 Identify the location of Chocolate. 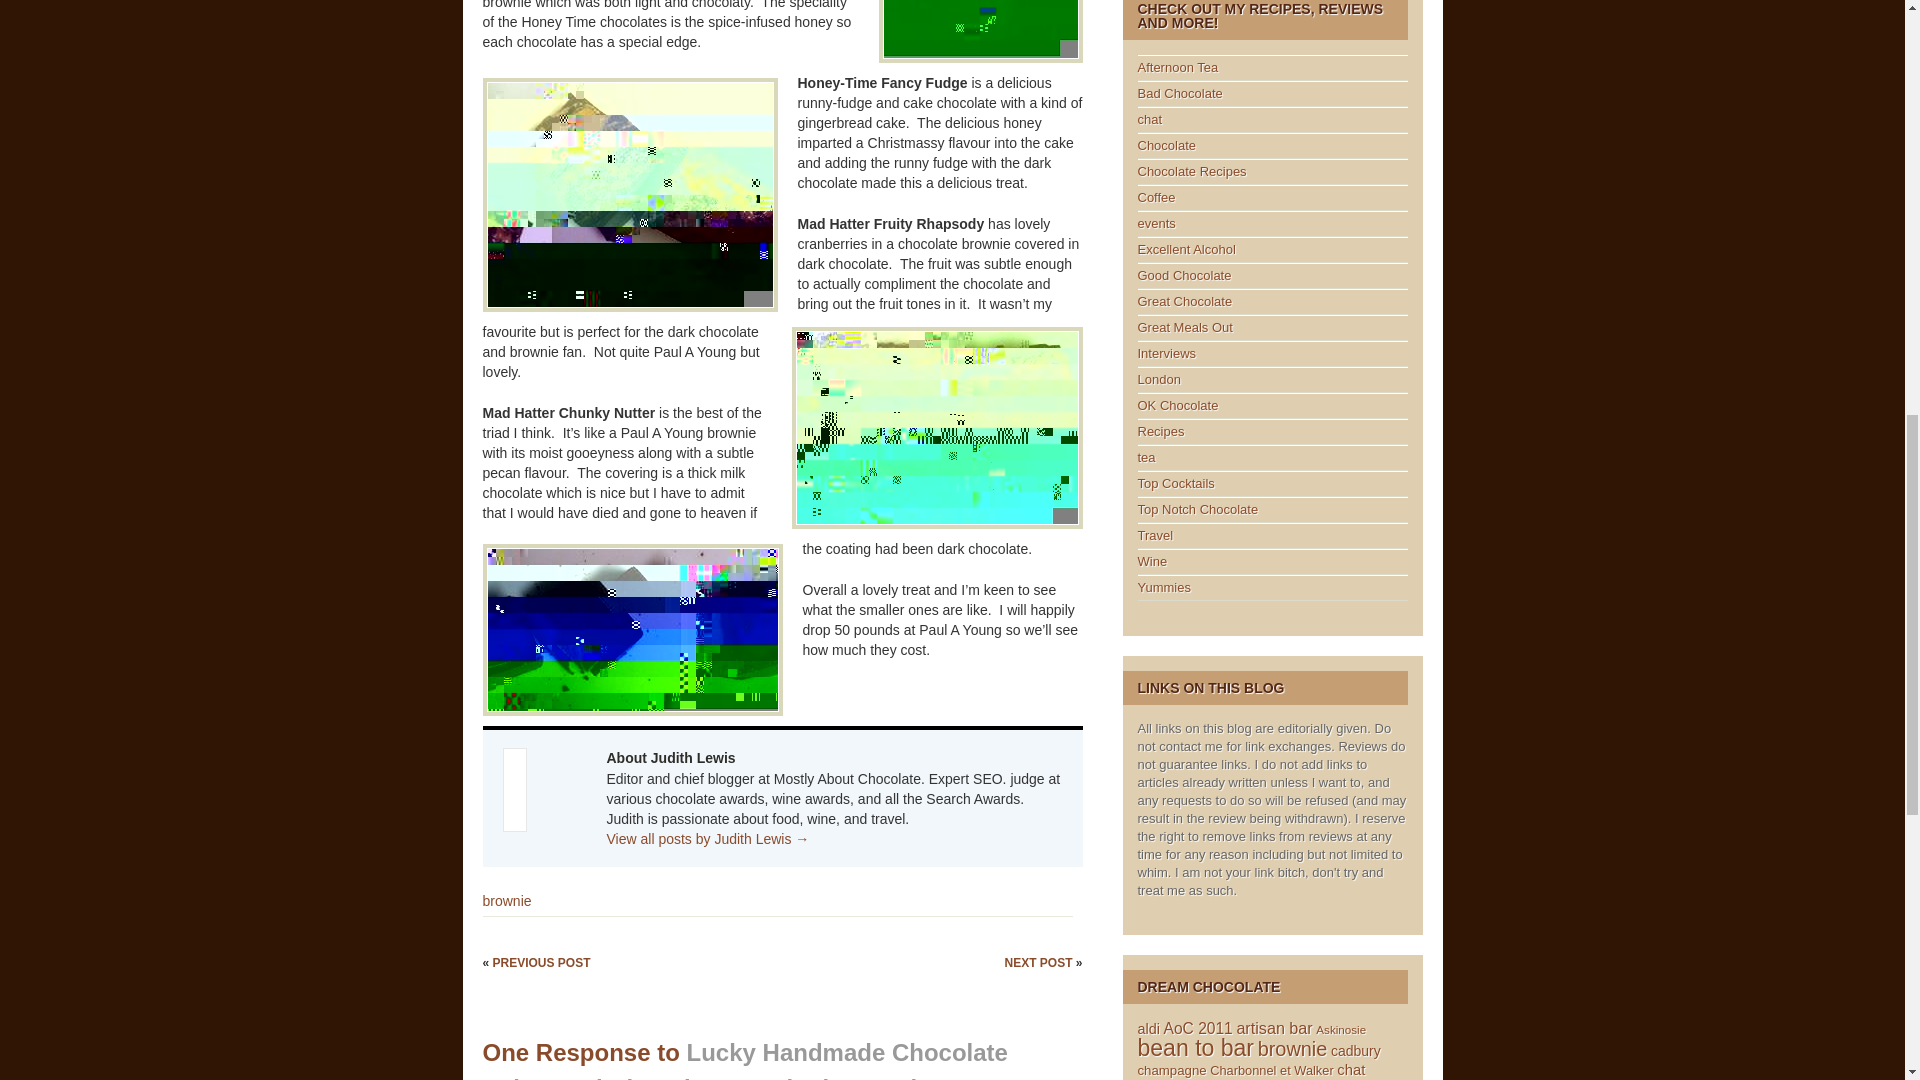
(1167, 146).